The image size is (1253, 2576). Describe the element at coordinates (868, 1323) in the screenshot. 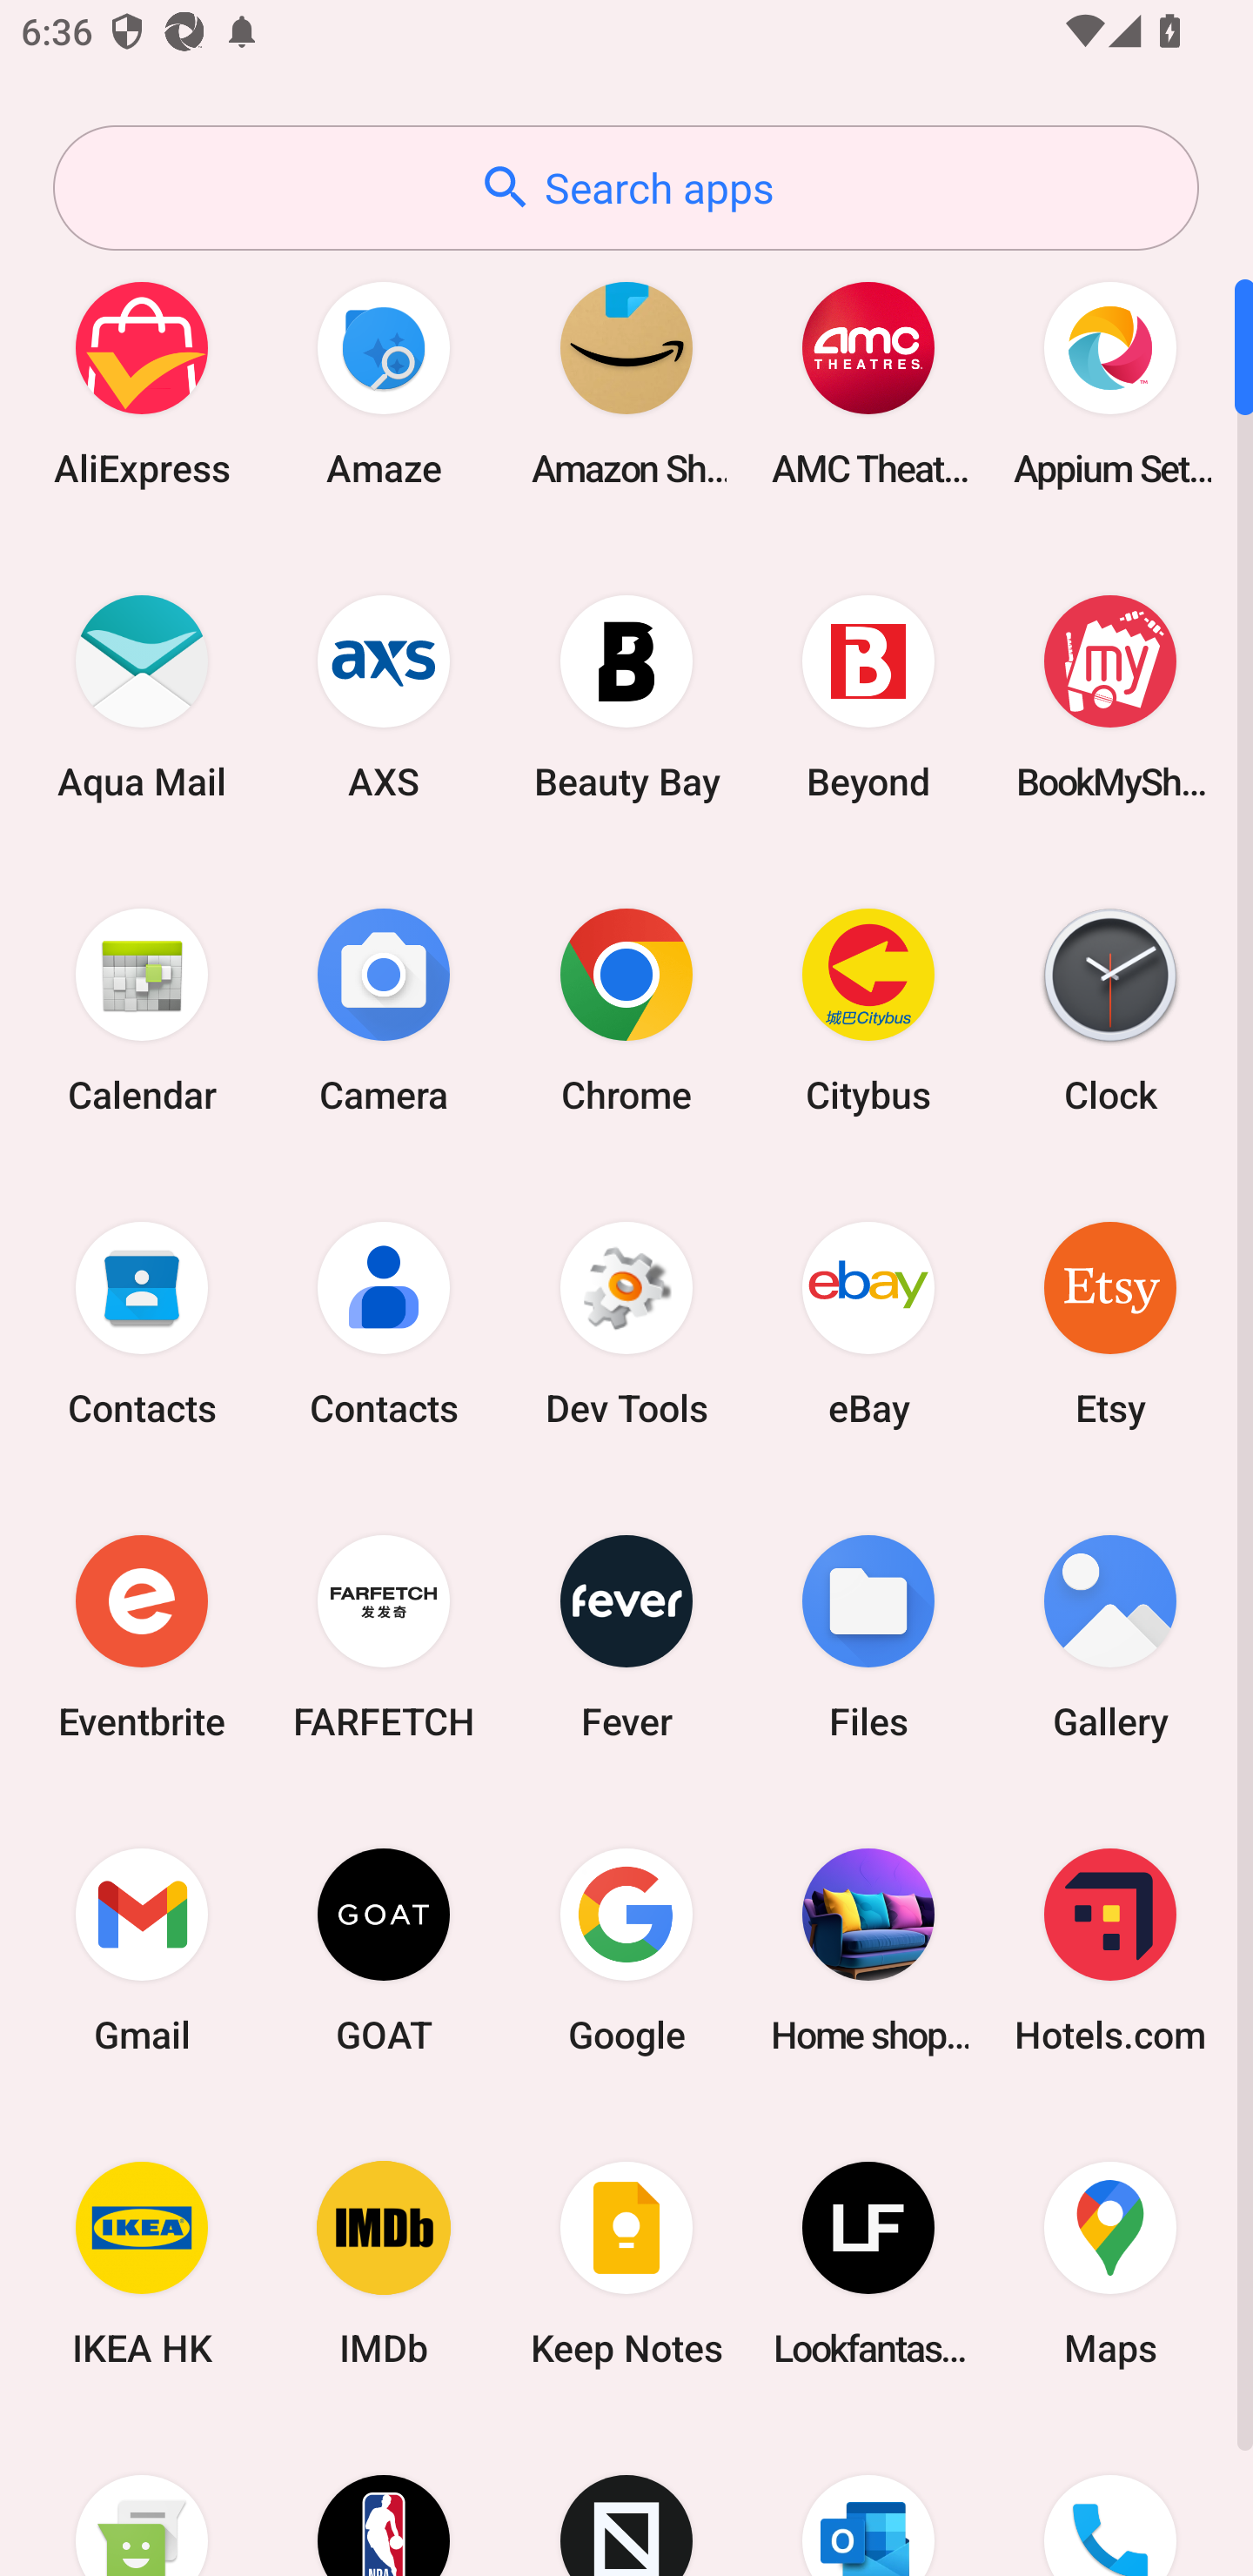

I see `eBay` at that location.